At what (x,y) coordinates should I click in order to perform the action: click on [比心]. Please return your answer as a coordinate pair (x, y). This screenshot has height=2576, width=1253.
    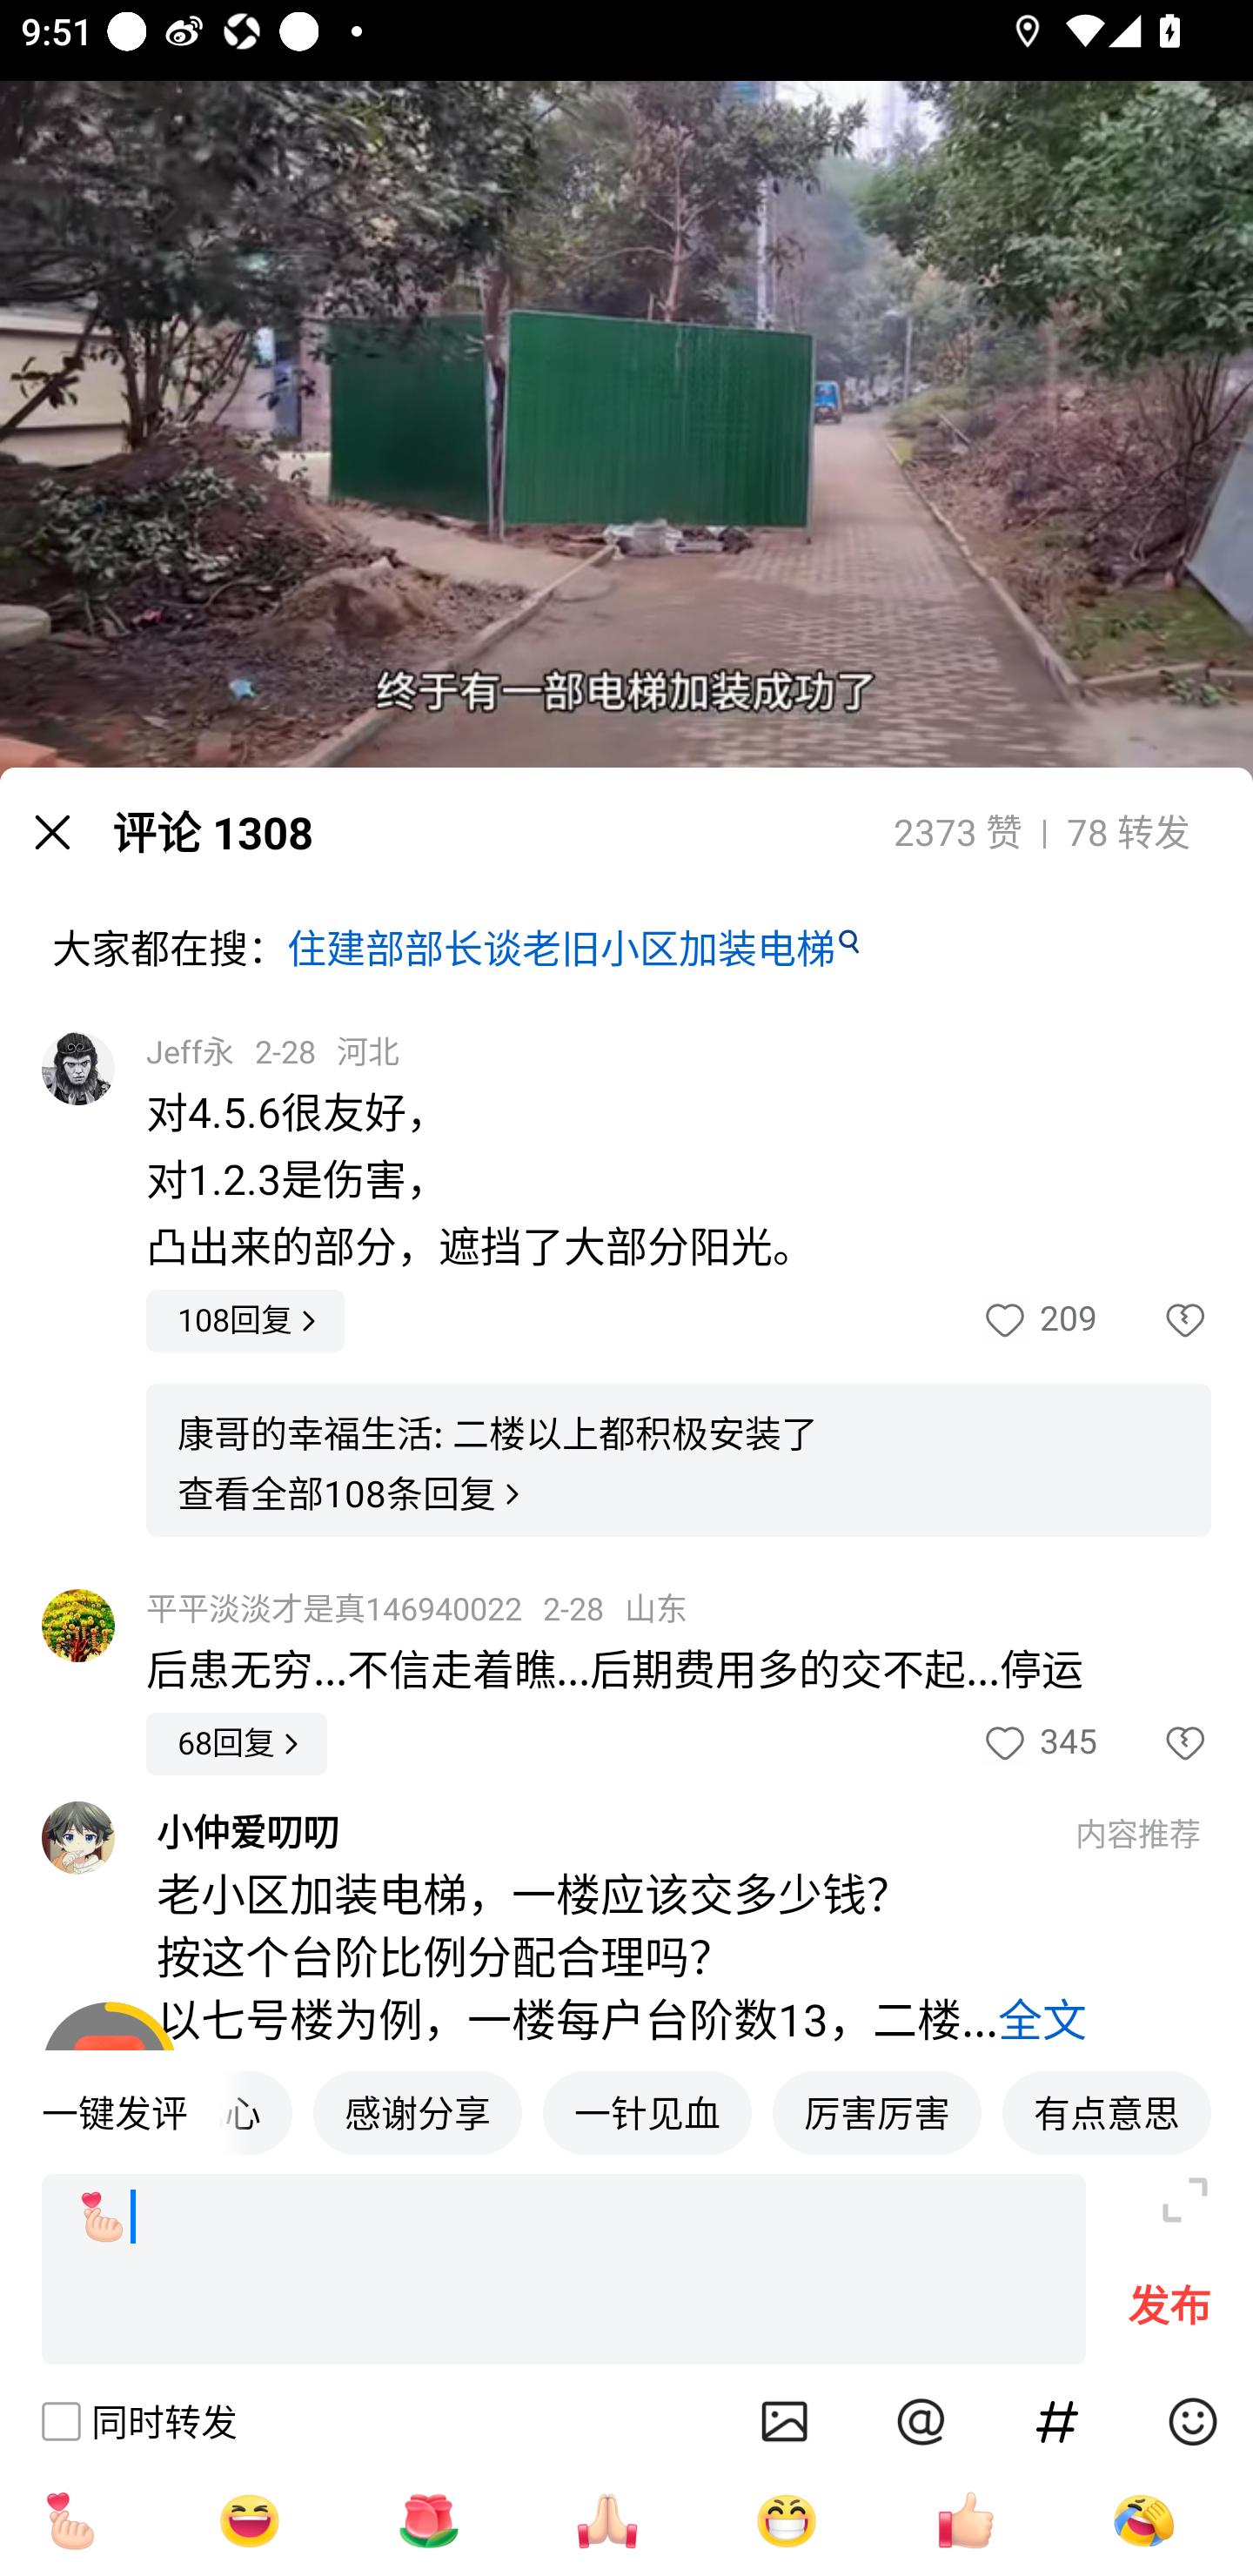
    Looking at the image, I should click on (70, 2520).